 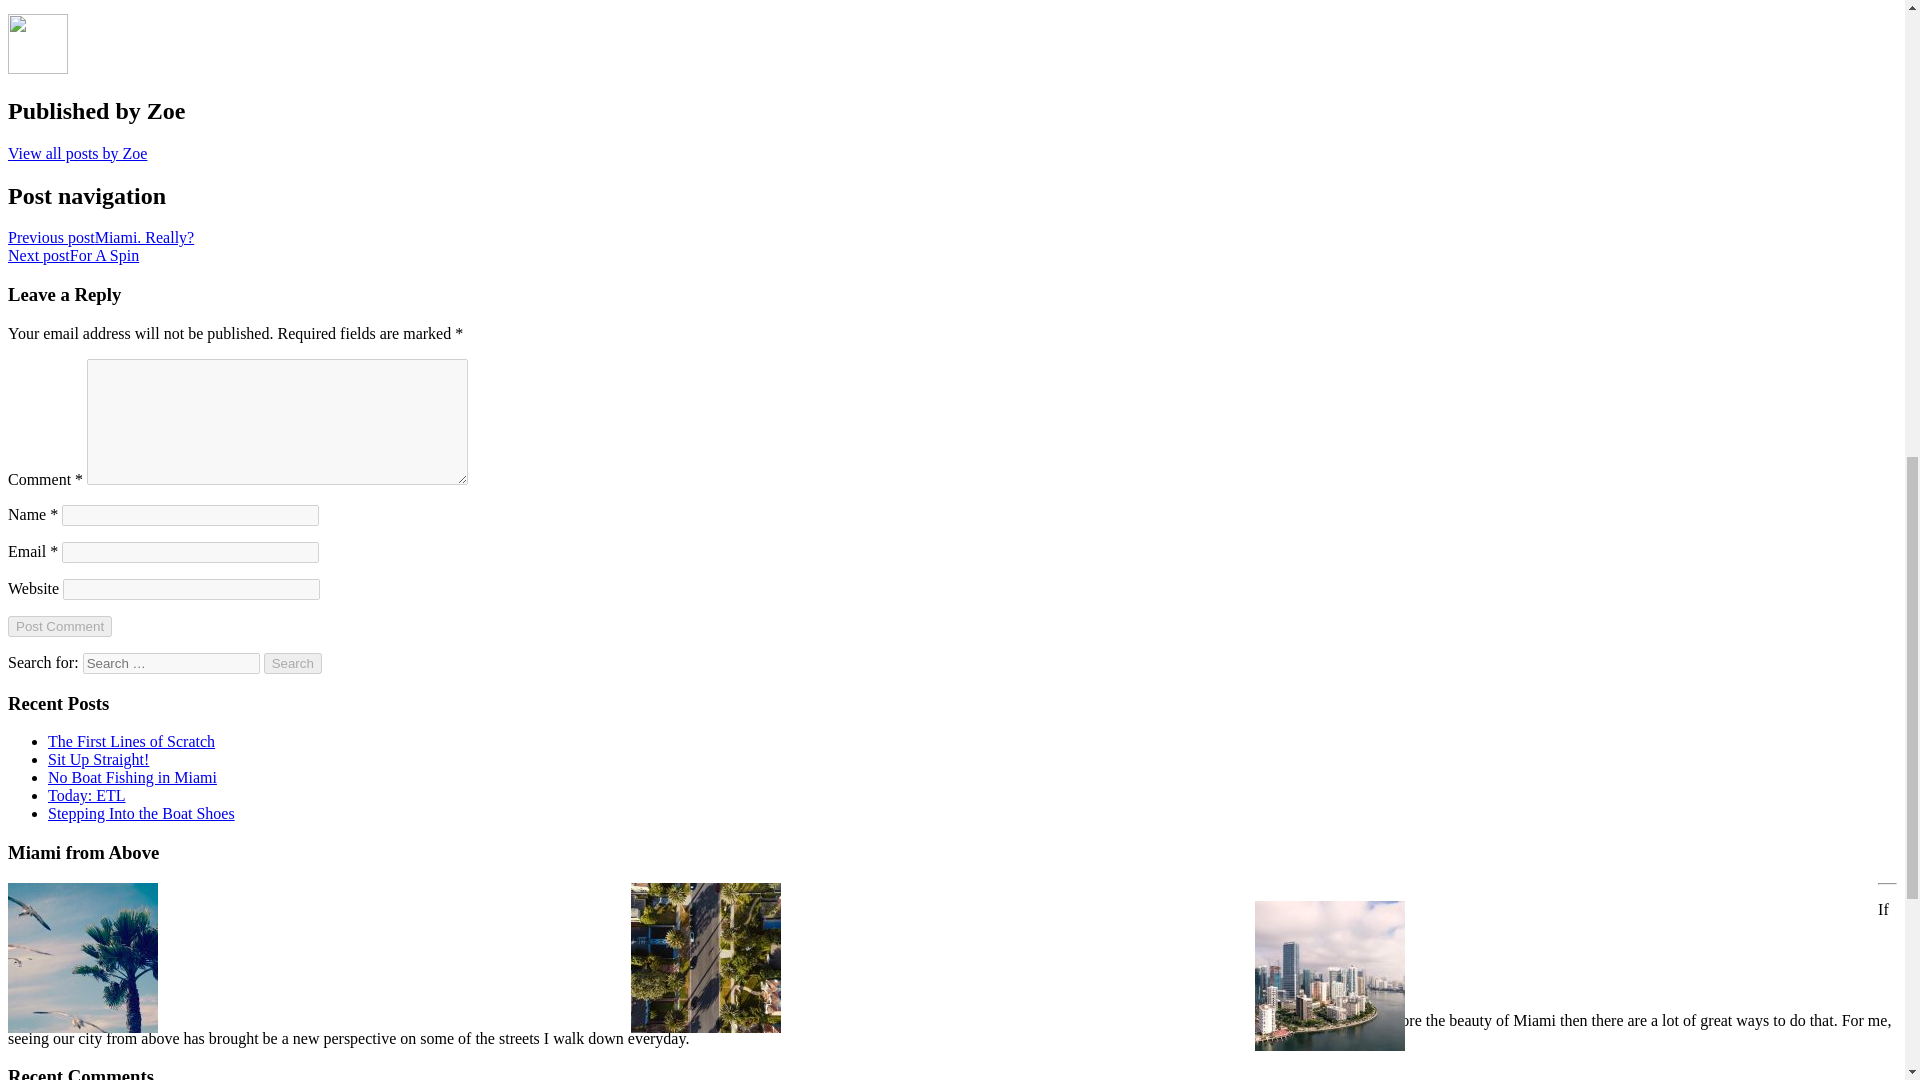 I want to click on No Boat Fishing in Miami, so click(x=132, y=777).